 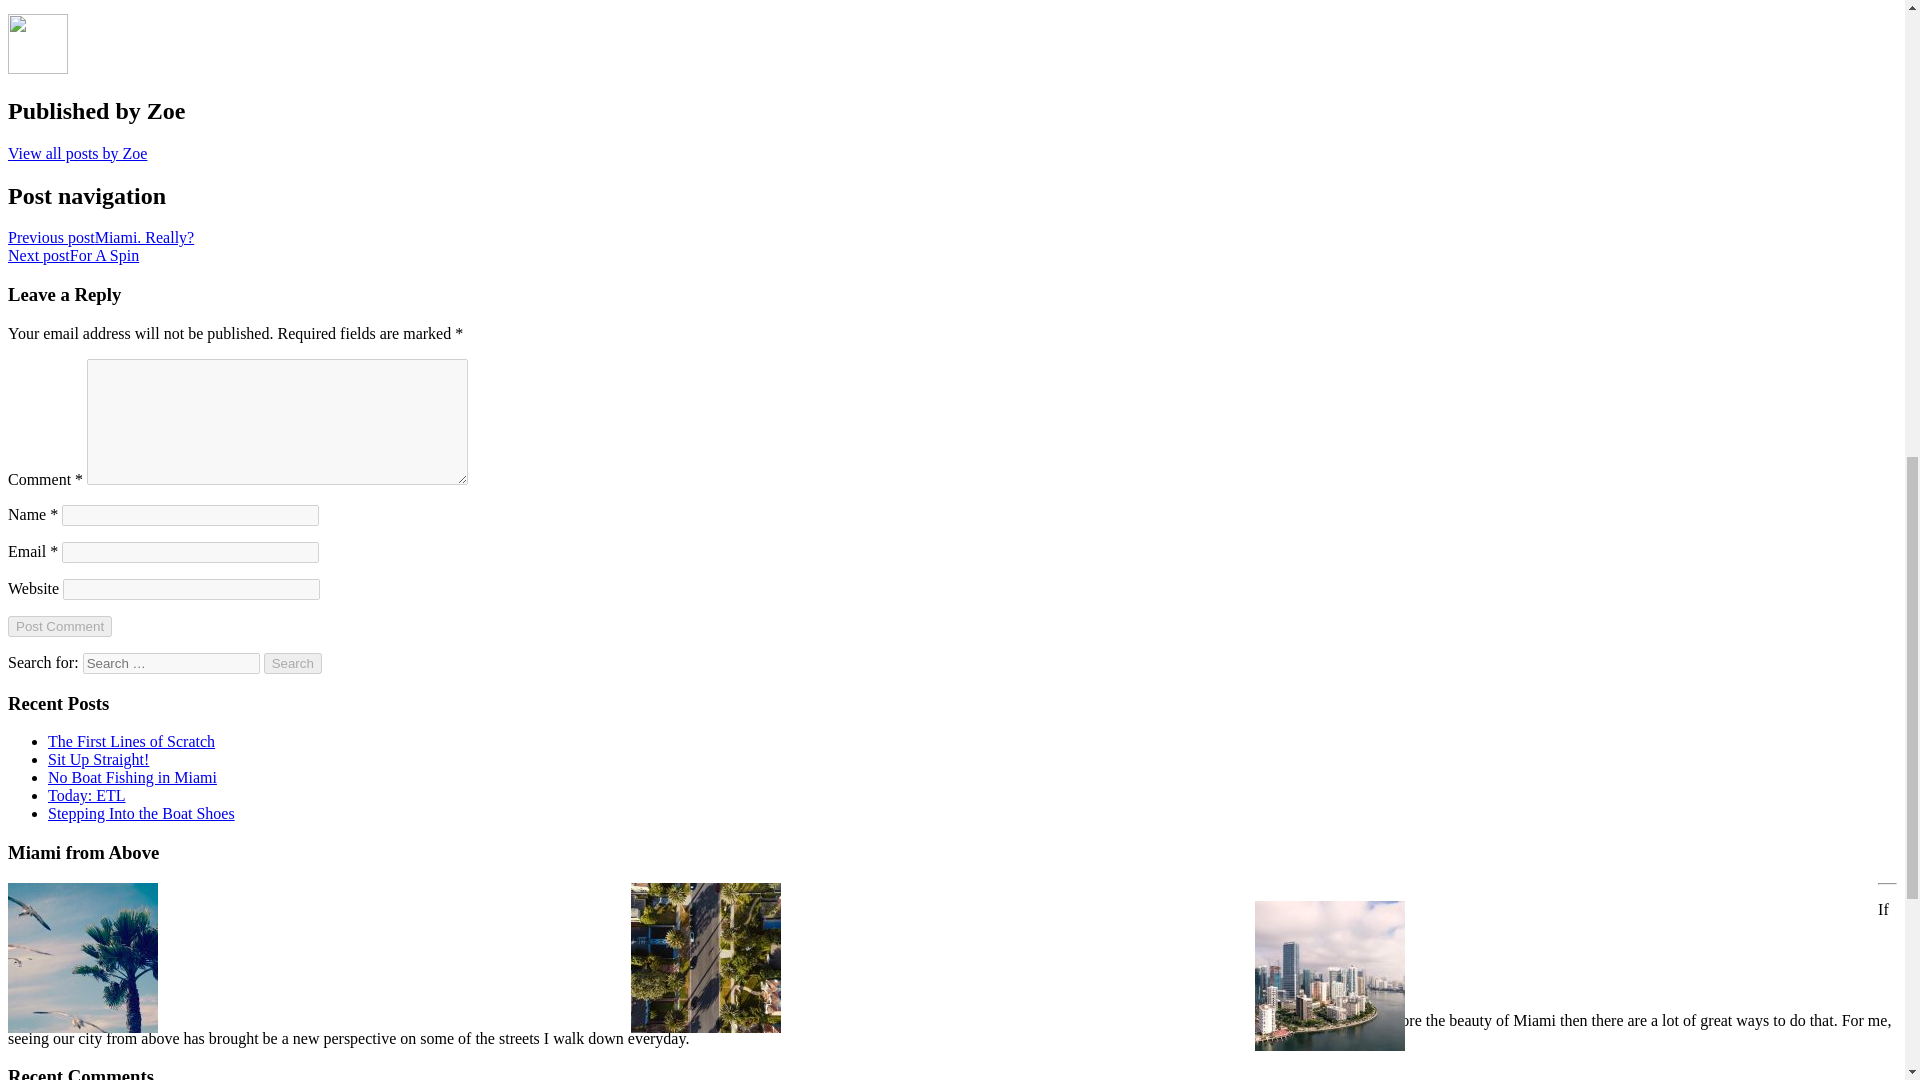 I want to click on No Boat Fishing in Miami, so click(x=132, y=777).